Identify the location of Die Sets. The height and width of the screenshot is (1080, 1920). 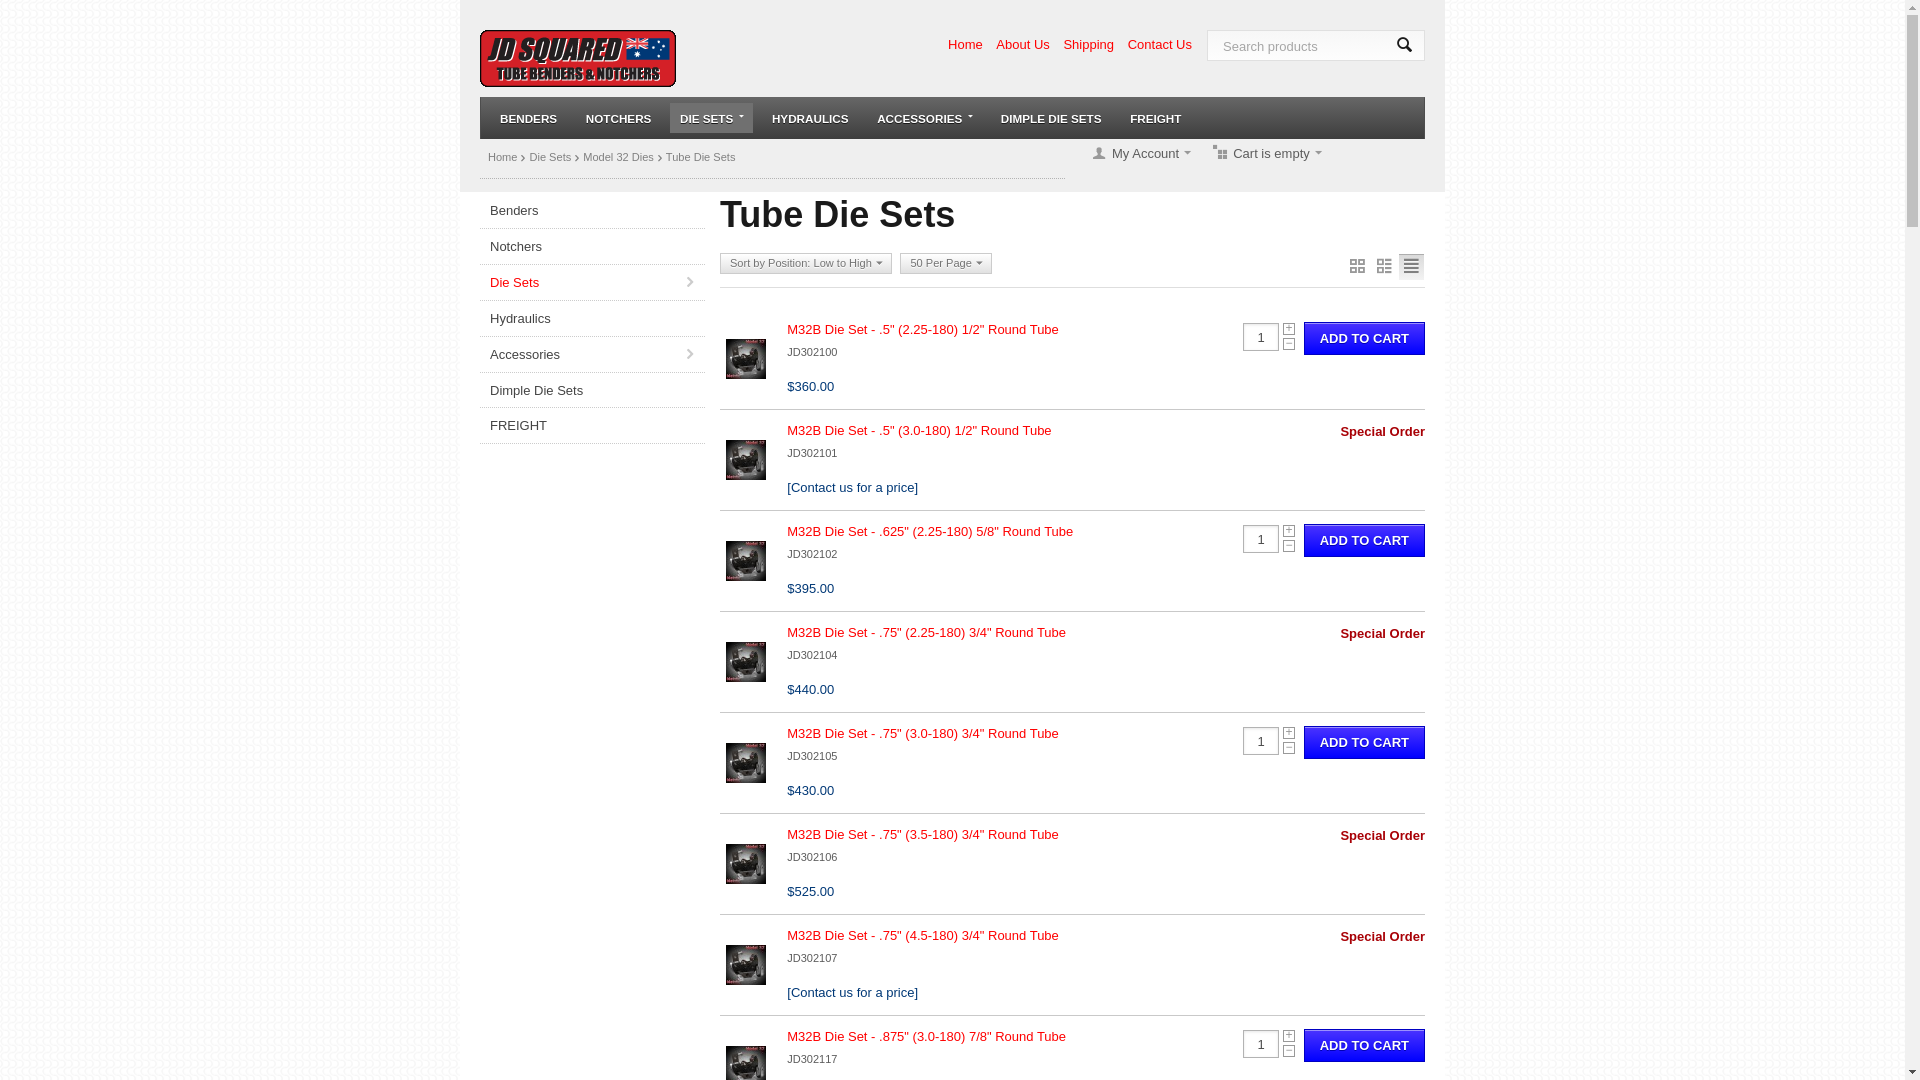
(550, 157).